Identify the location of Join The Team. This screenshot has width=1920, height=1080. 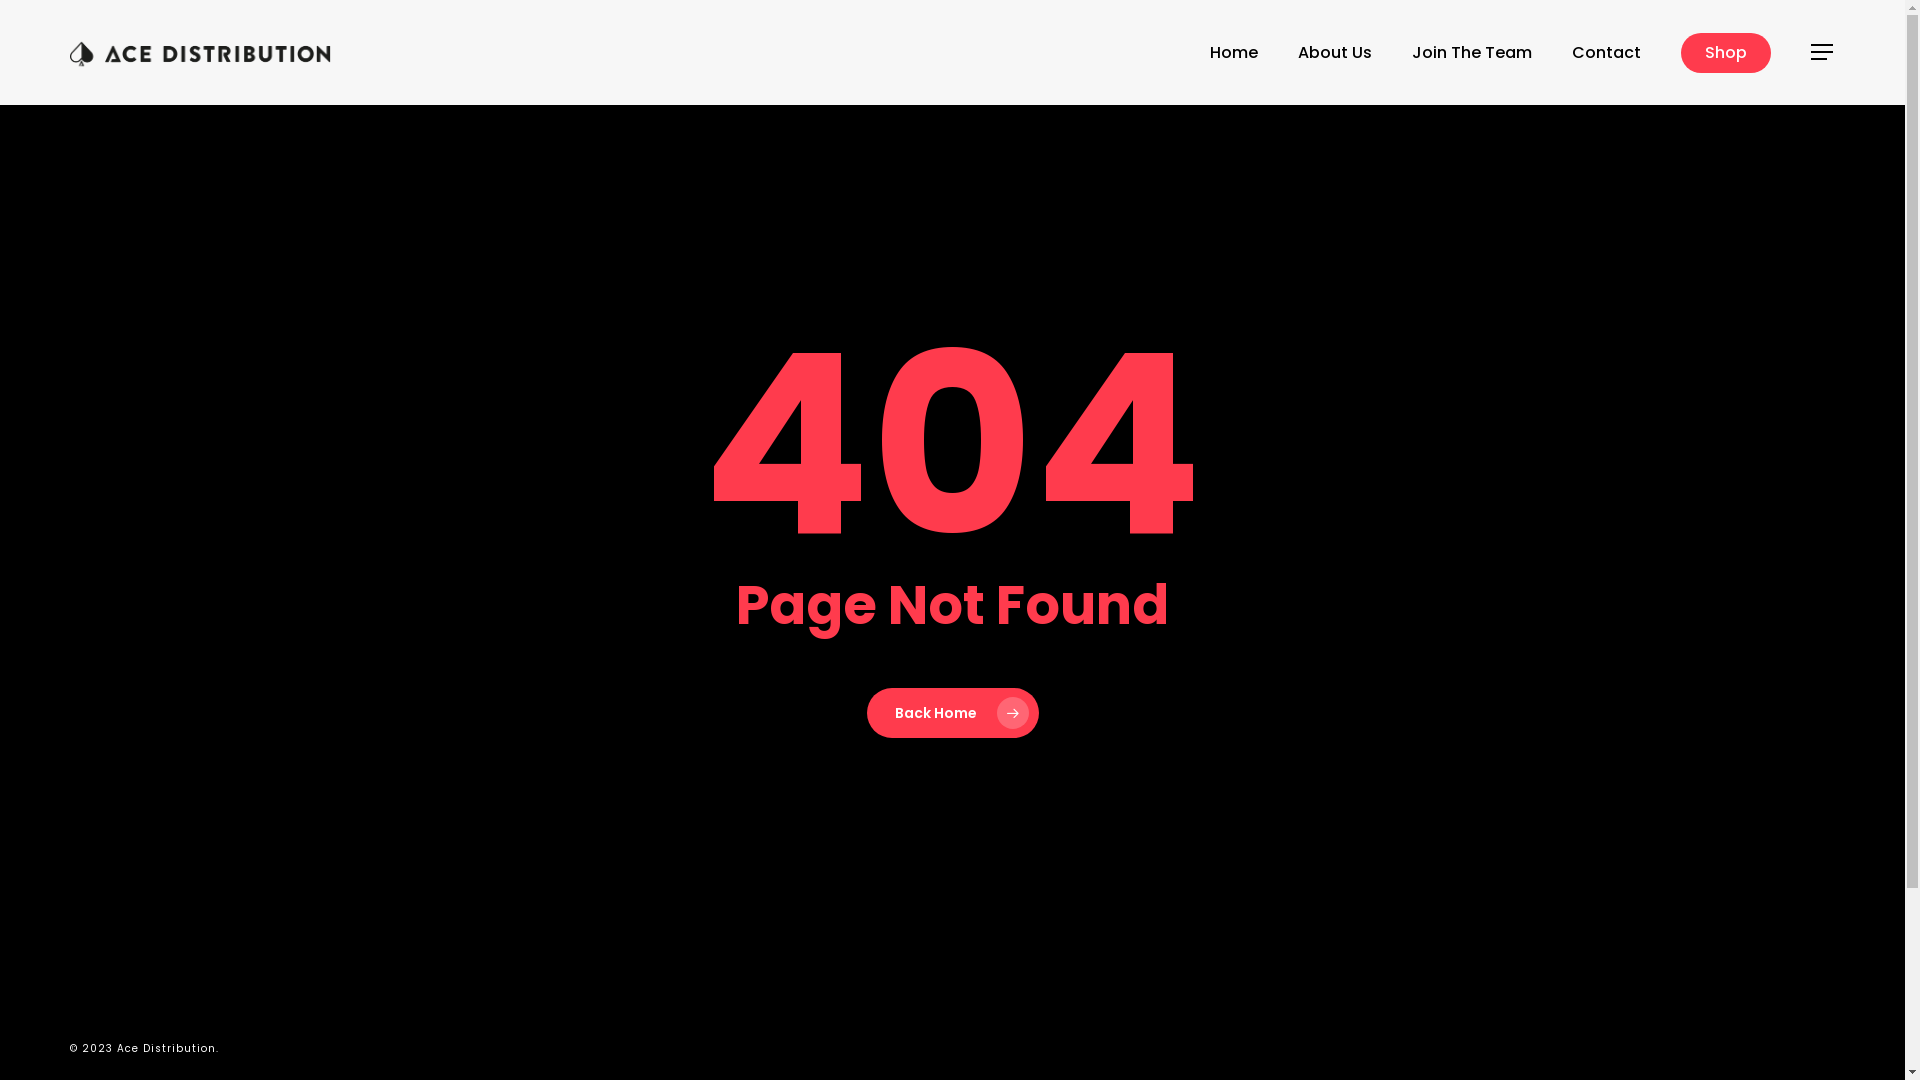
(1472, 52).